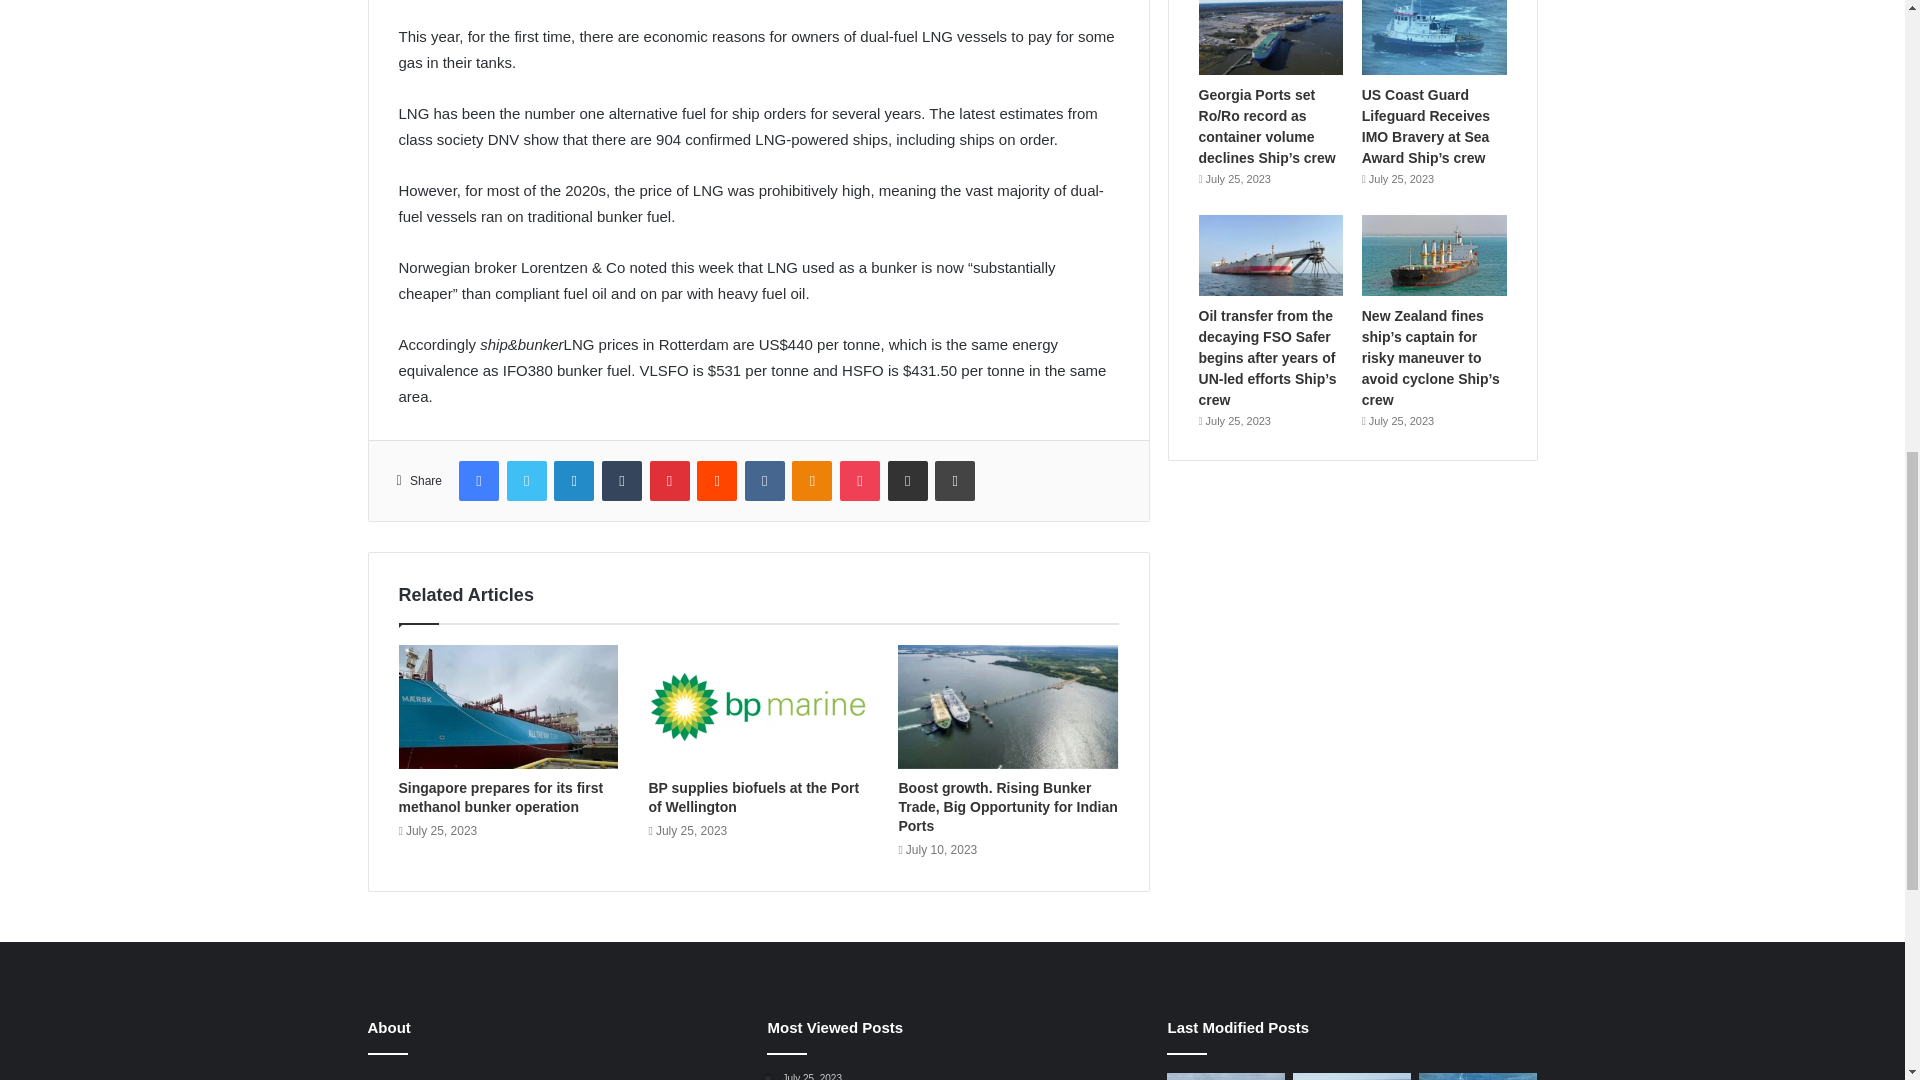  What do you see at coordinates (907, 481) in the screenshot?
I see `Share via Email` at bounding box center [907, 481].